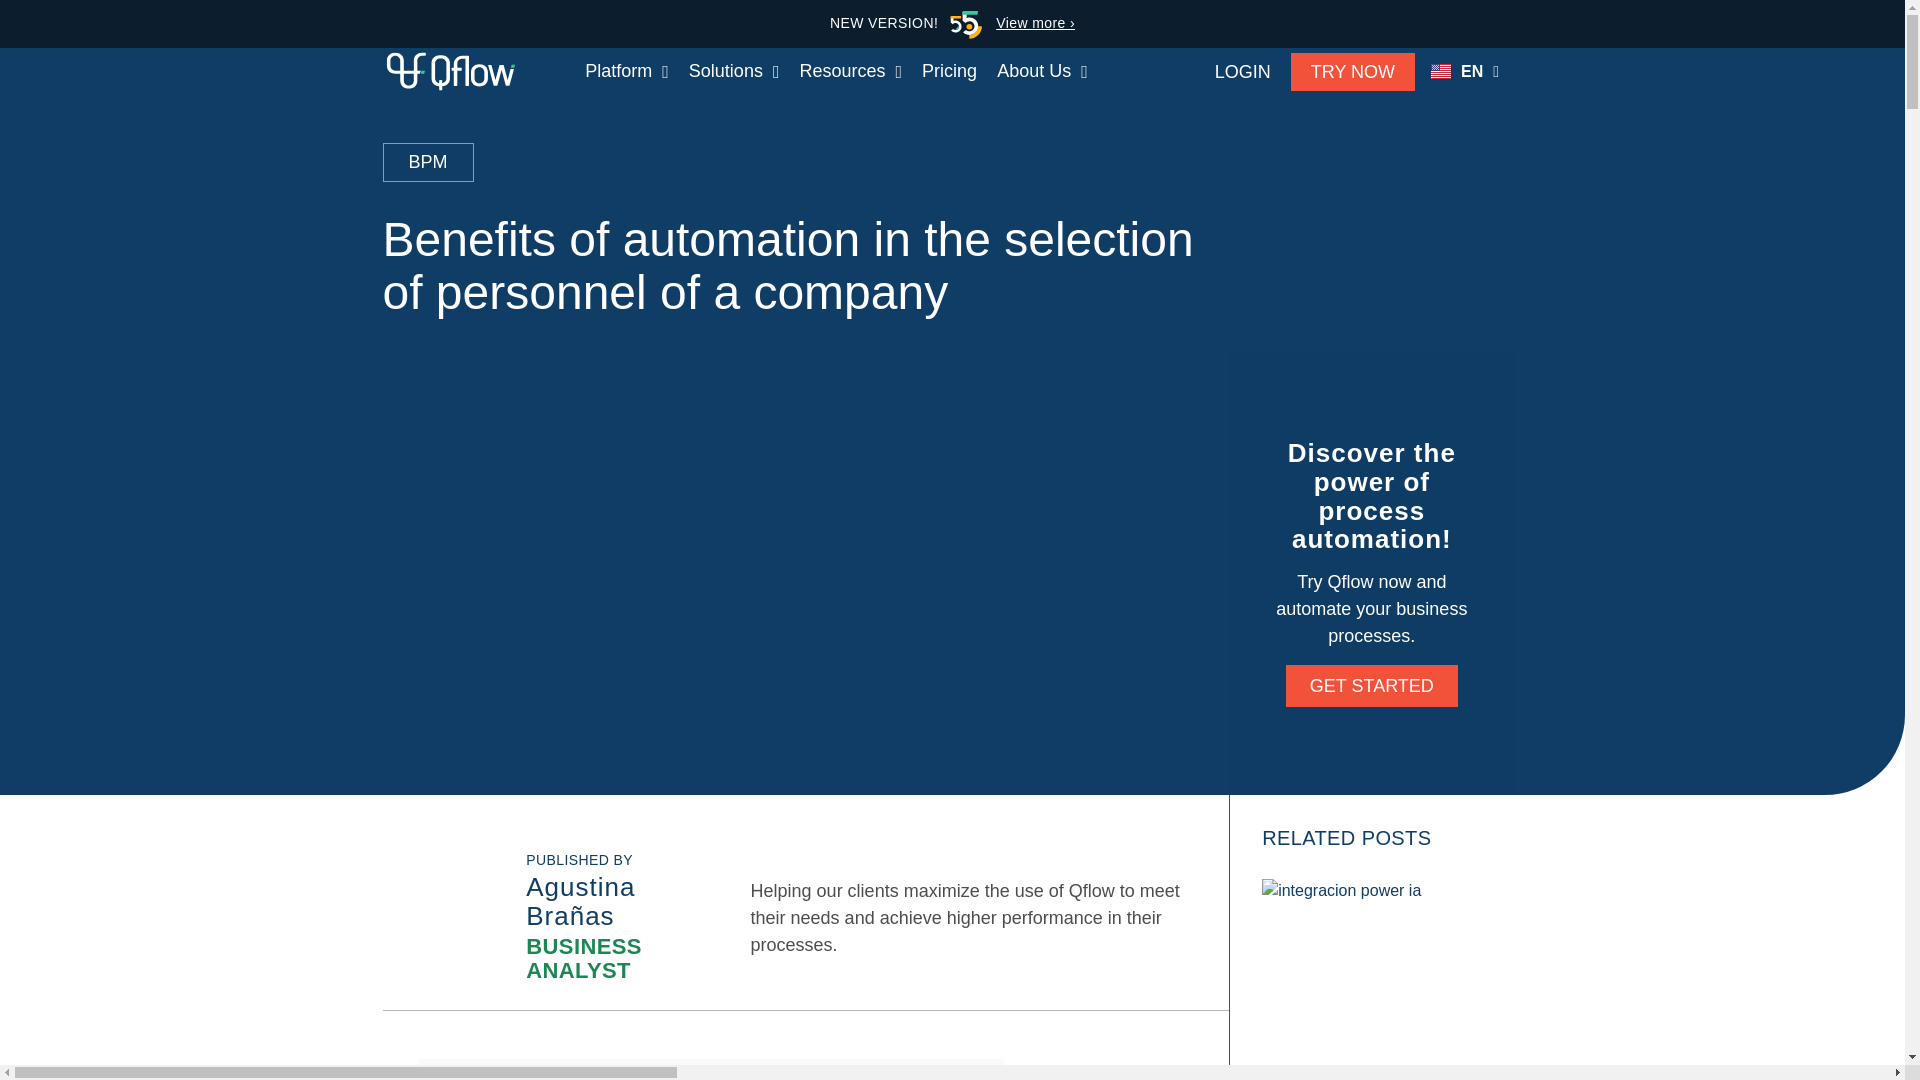 The width and height of the screenshot is (1920, 1080). What do you see at coordinates (734, 71) in the screenshot?
I see `Solutions` at bounding box center [734, 71].